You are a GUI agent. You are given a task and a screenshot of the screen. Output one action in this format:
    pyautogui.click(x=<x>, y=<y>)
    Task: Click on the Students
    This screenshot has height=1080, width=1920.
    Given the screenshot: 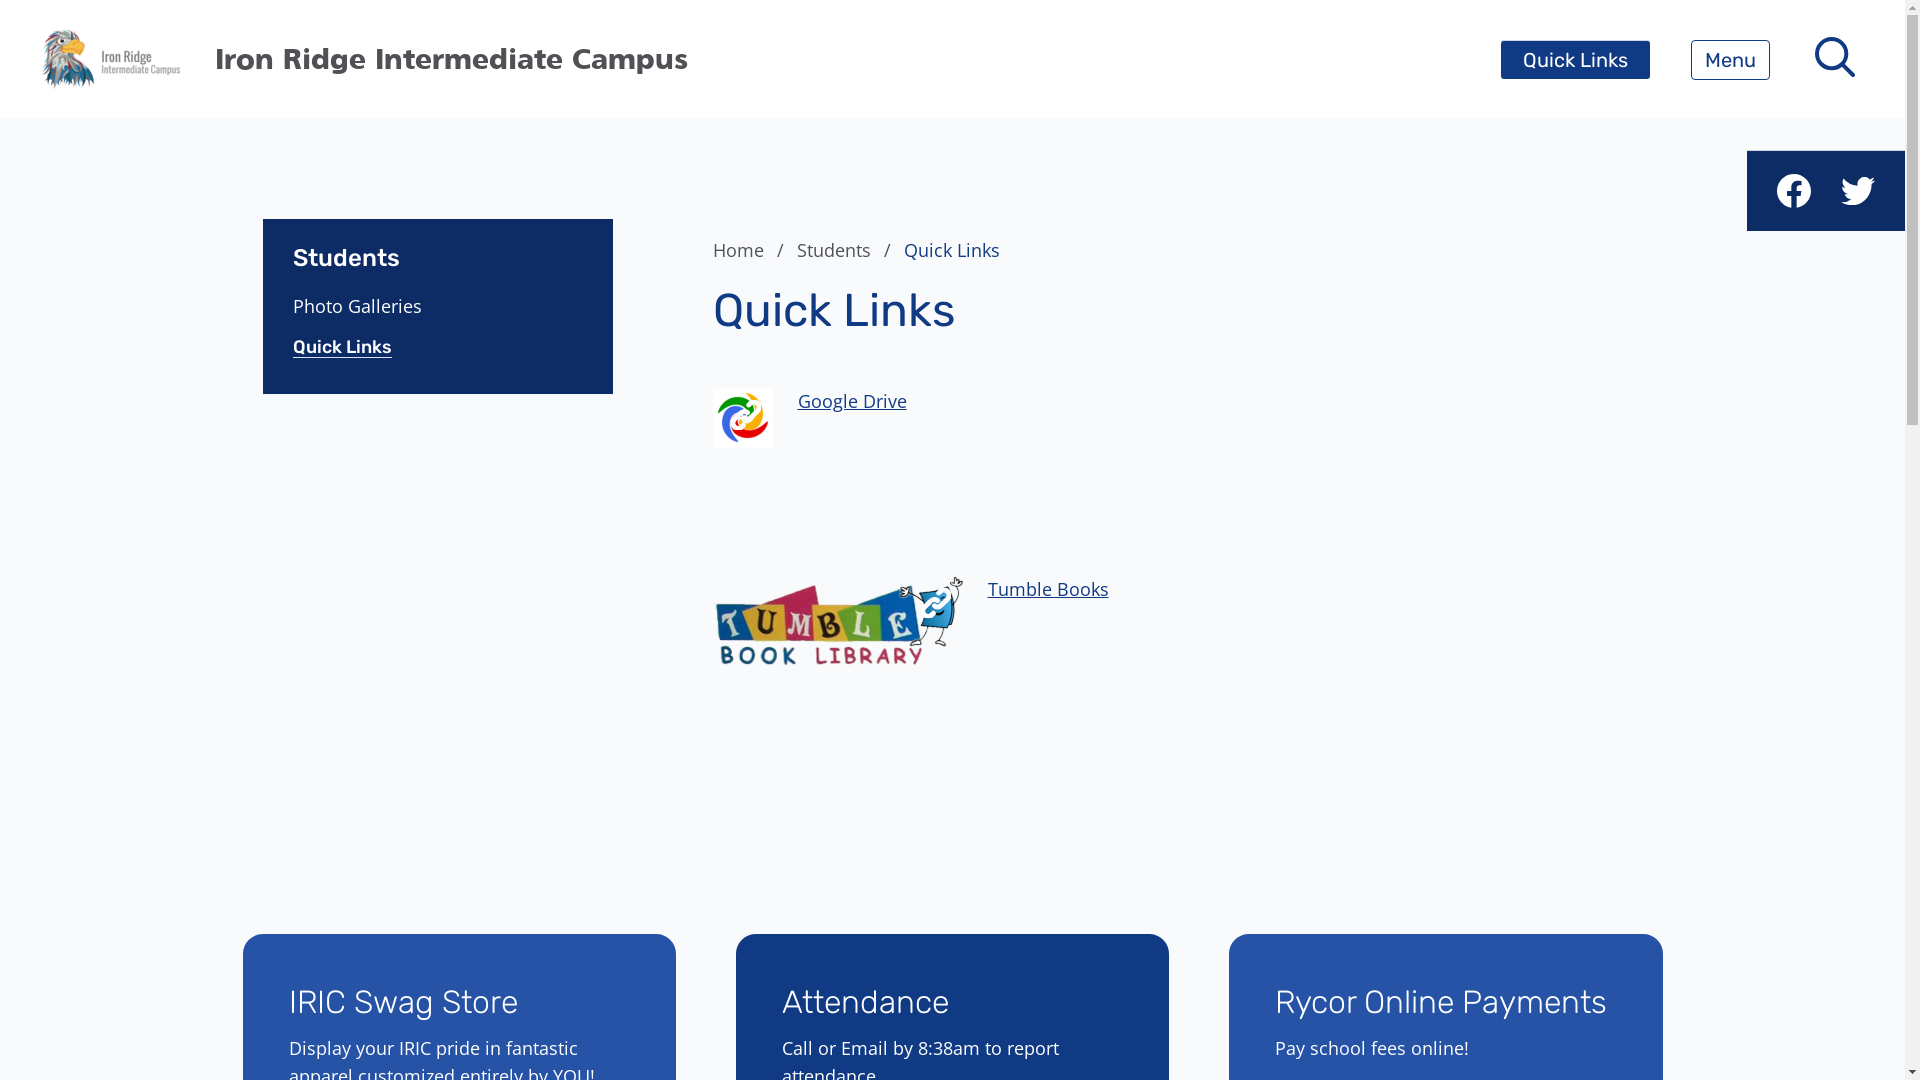 What is the action you would take?
    pyautogui.click(x=437, y=246)
    